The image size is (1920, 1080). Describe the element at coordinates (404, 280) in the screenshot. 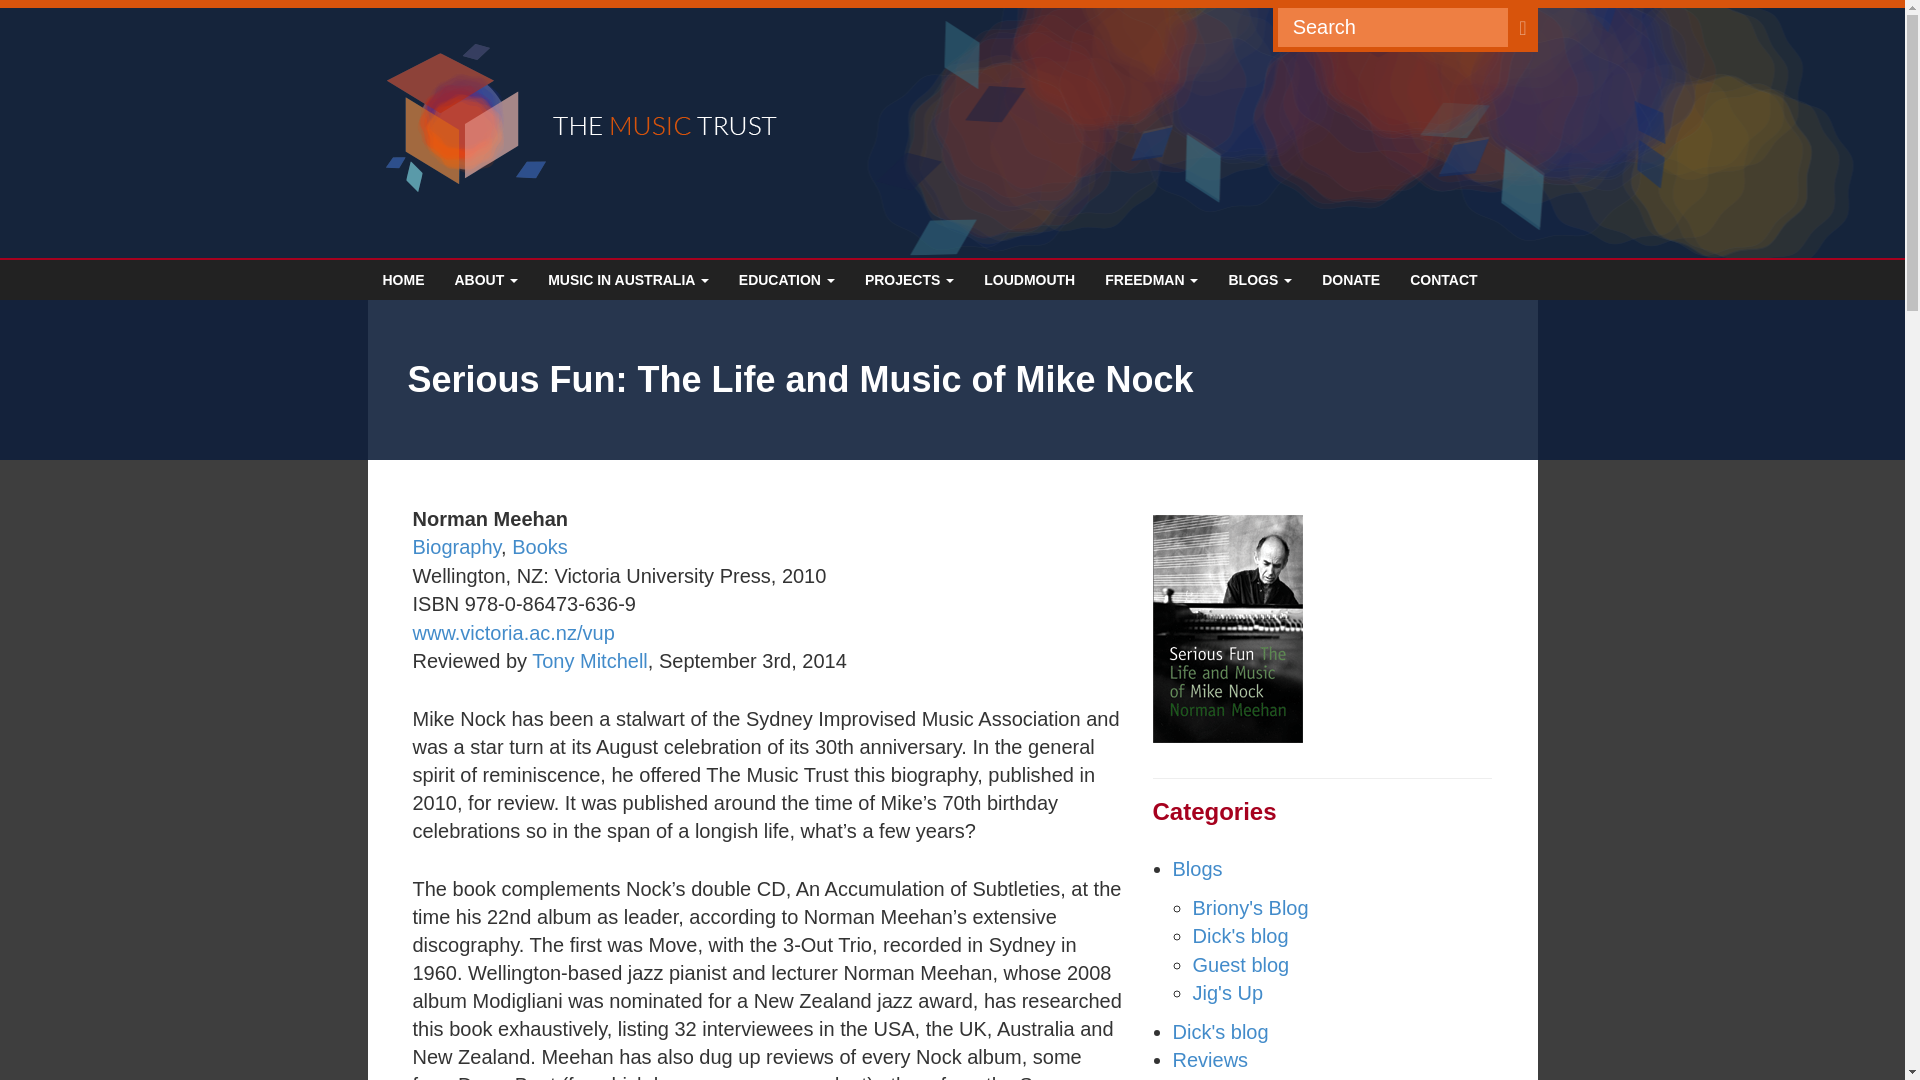

I see `HOME` at that location.